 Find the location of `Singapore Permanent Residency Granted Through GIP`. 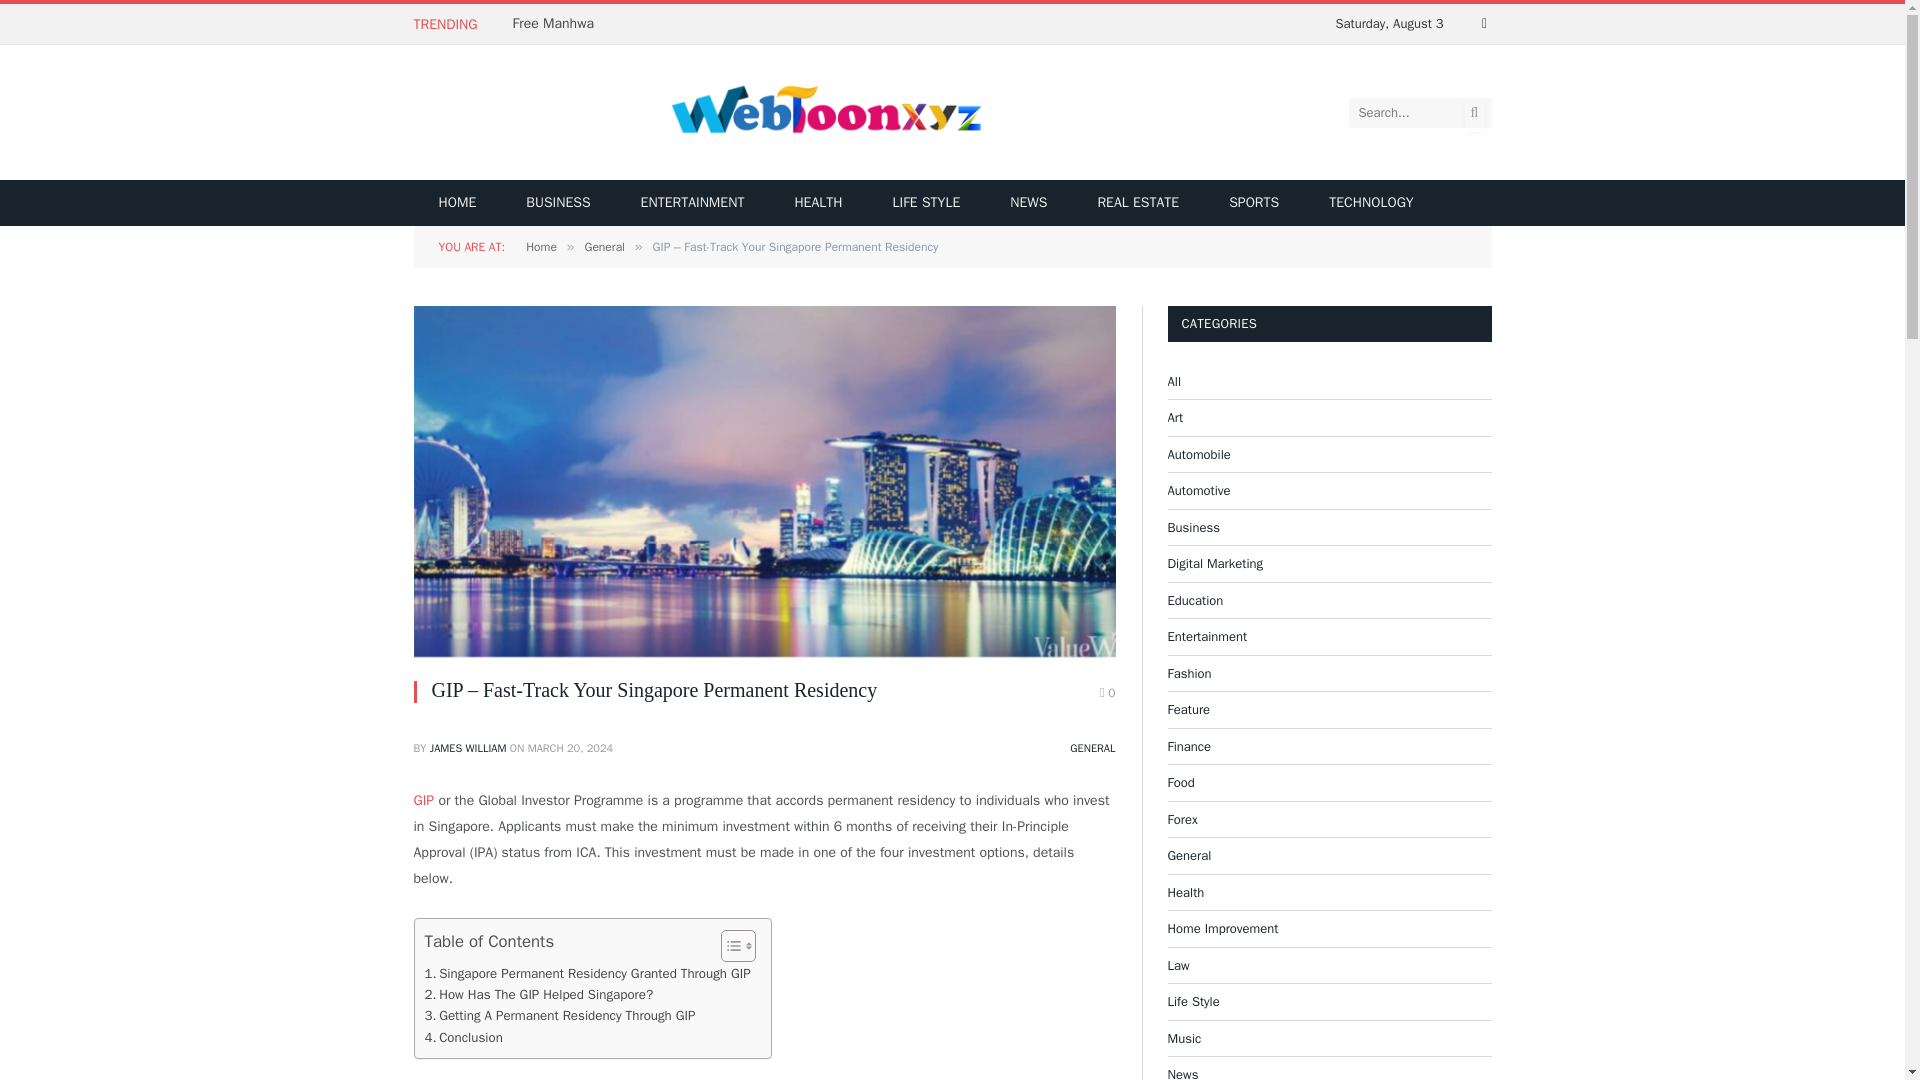

Singapore Permanent Residency Granted Through GIP is located at coordinates (587, 973).